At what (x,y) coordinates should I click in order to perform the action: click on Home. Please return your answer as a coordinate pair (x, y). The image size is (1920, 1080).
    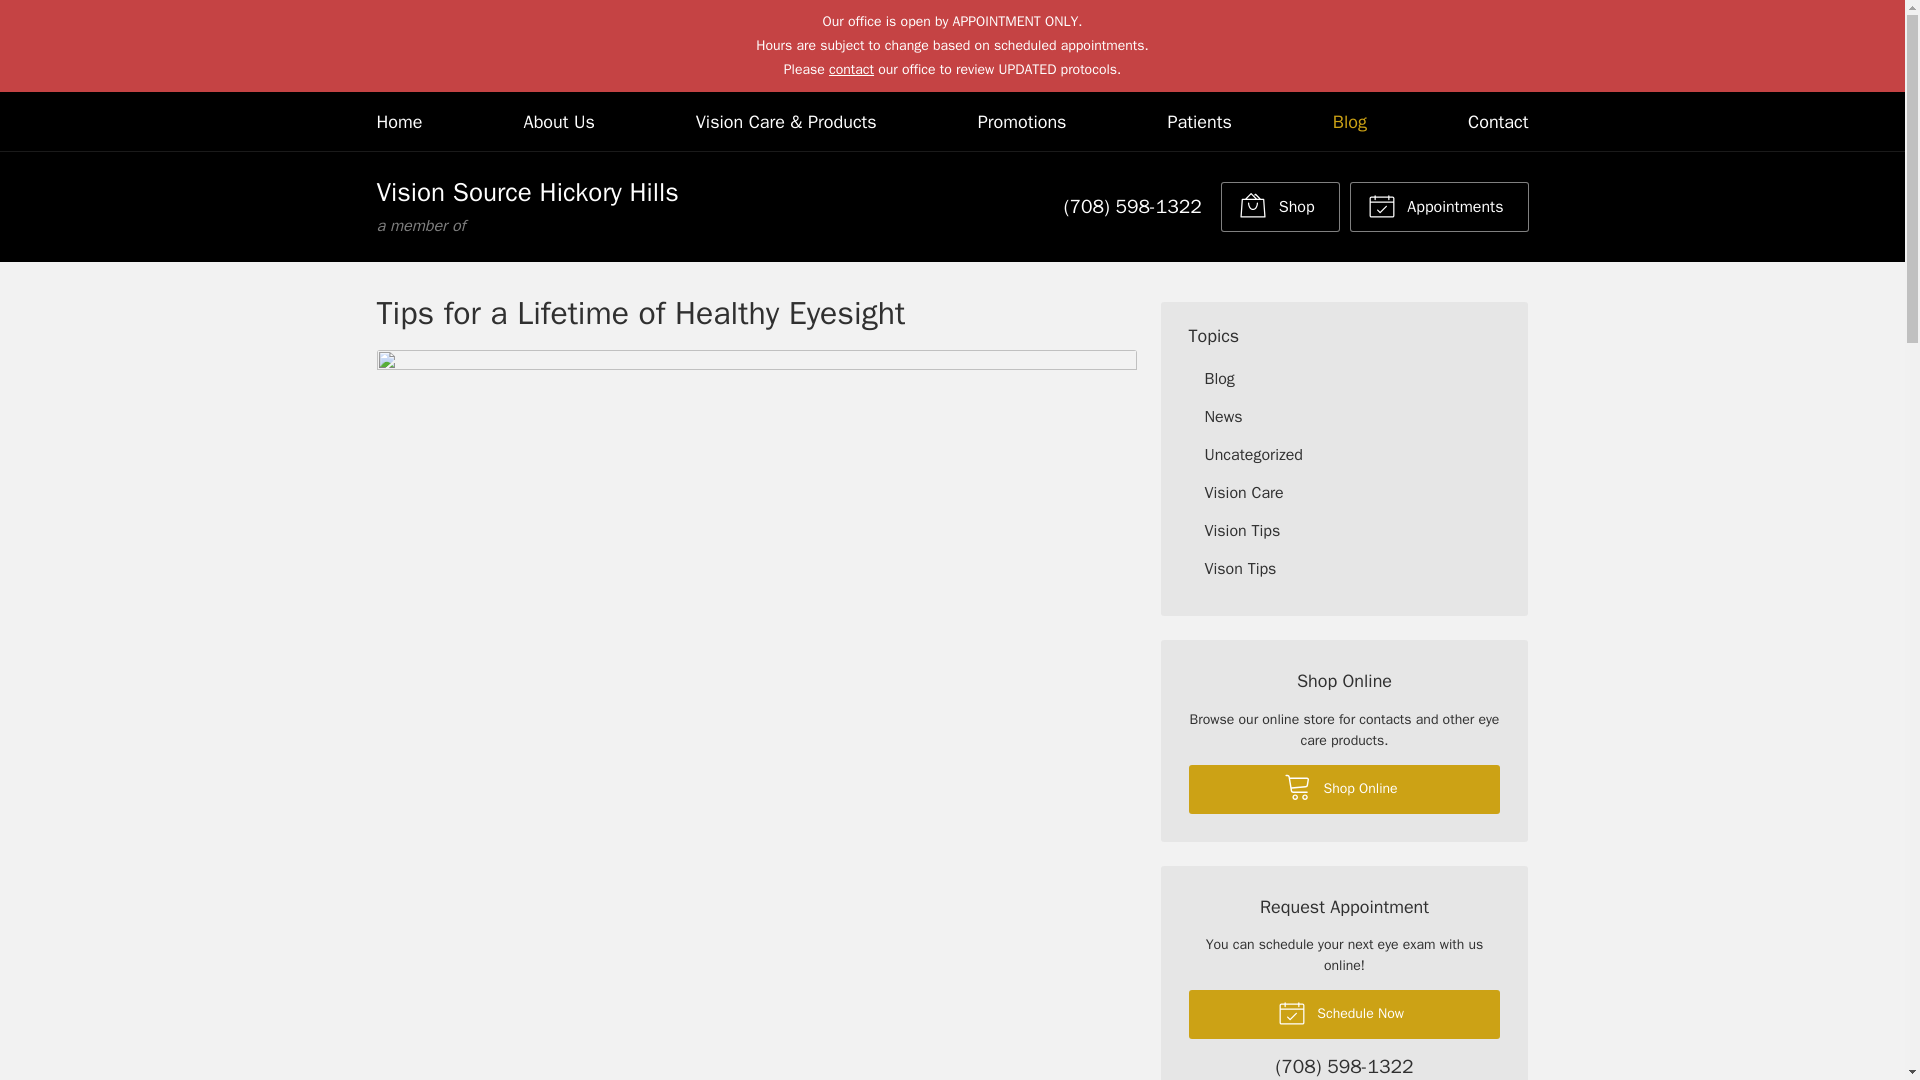
    Looking at the image, I should click on (526, 206).